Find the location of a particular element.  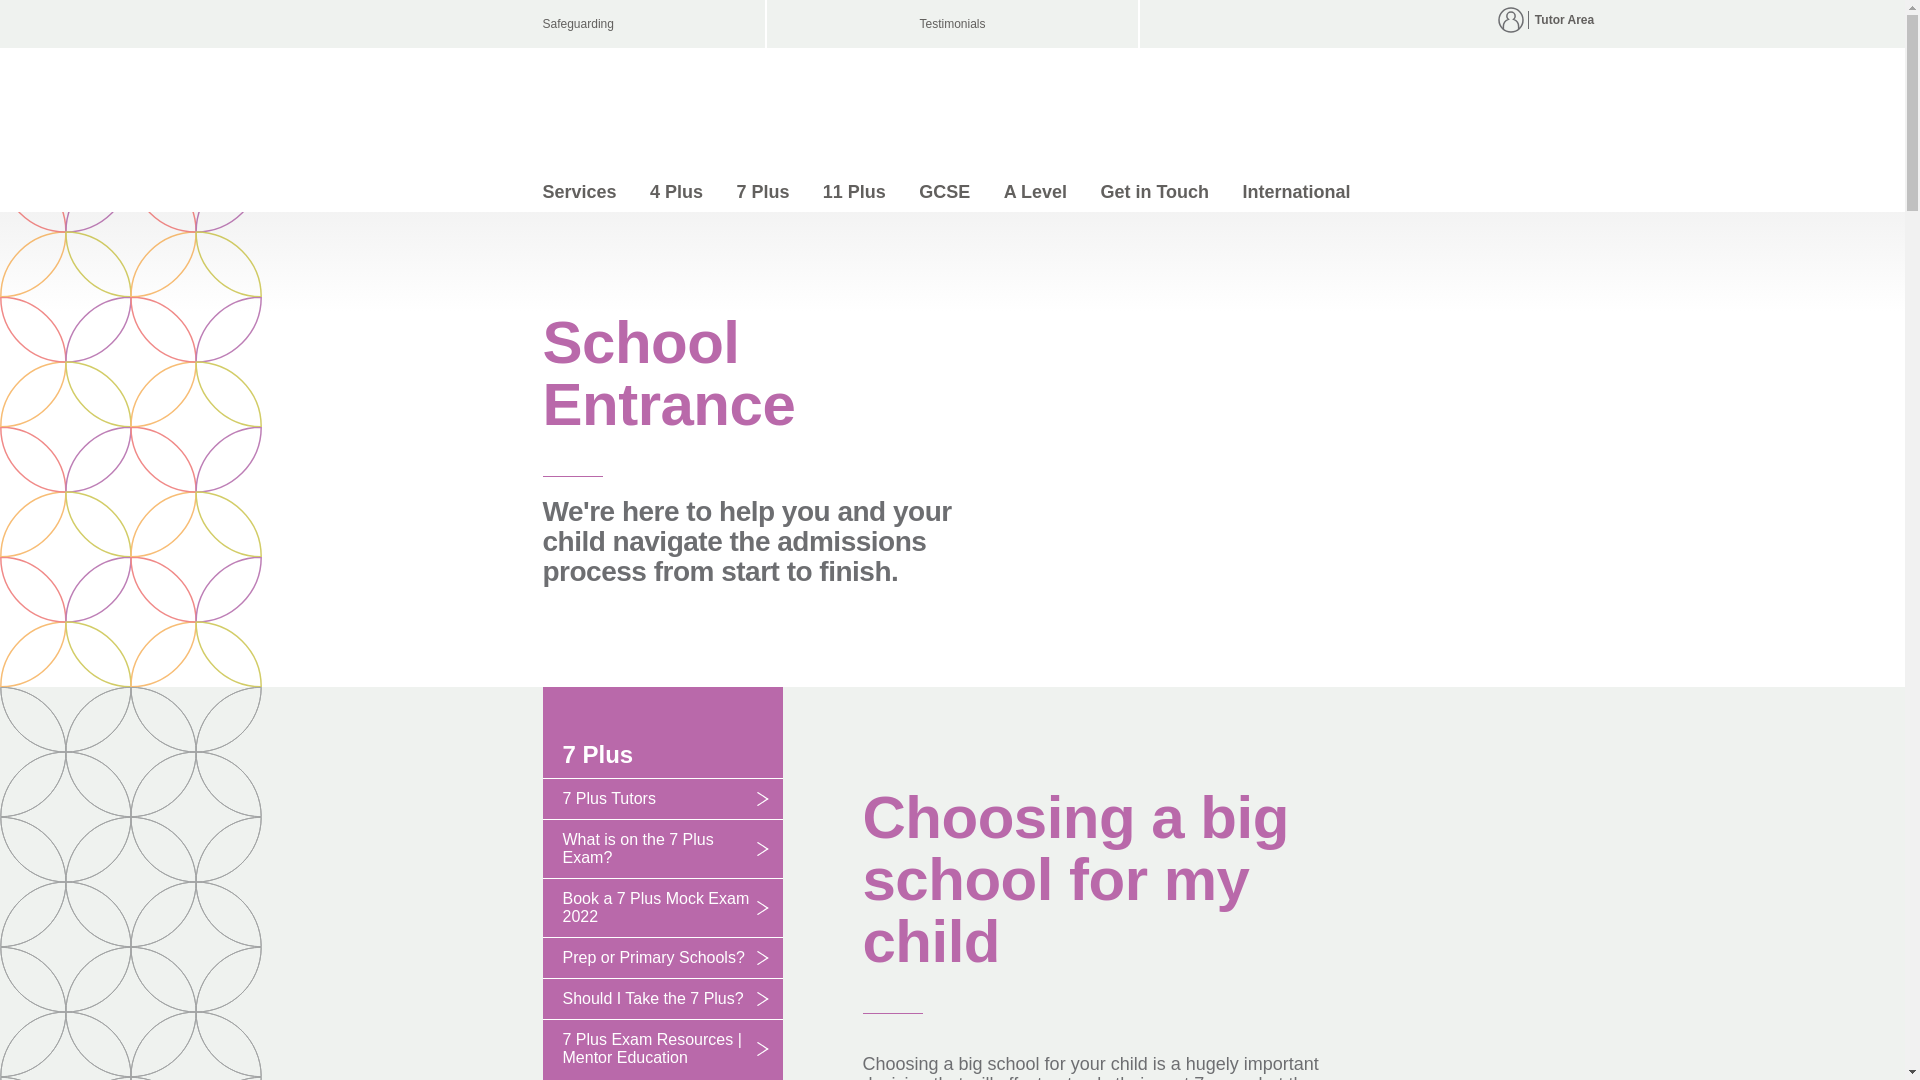

4 Plus is located at coordinates (676, 191).